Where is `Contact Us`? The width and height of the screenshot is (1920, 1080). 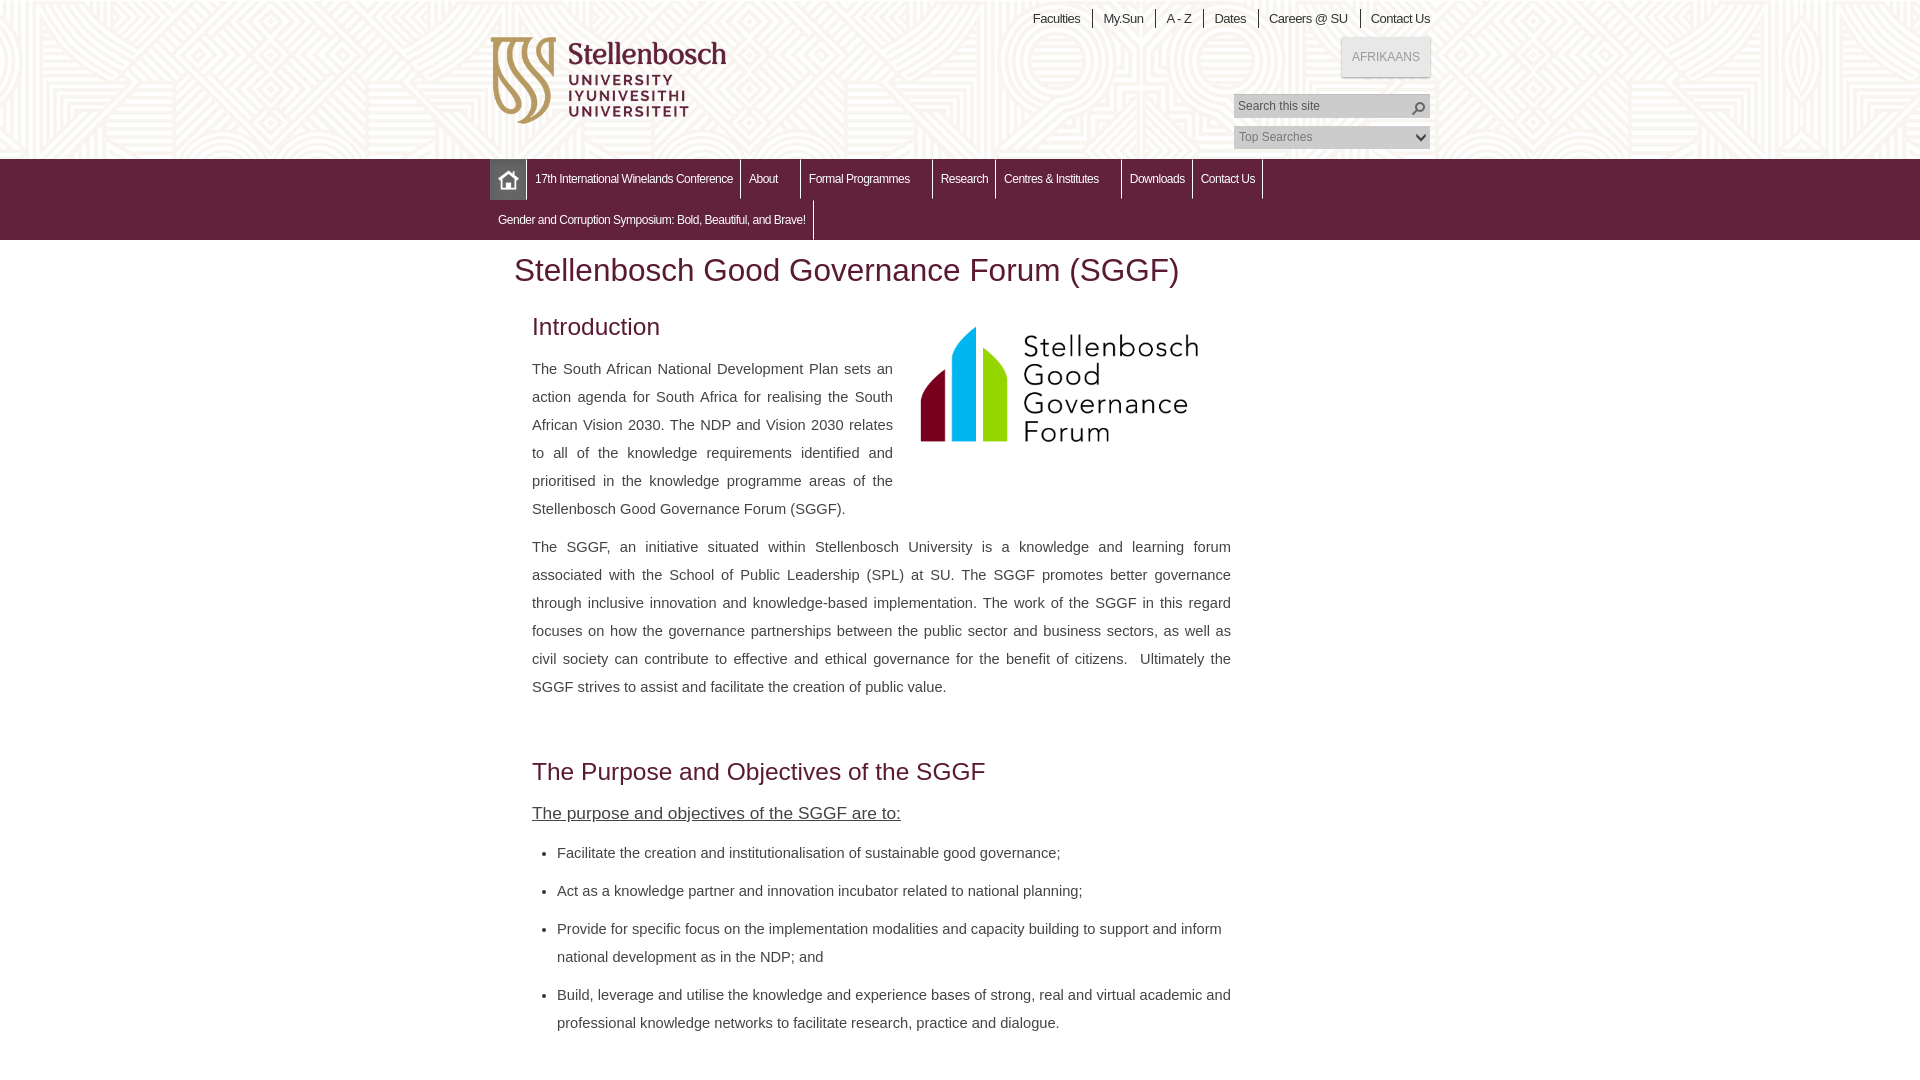
Contact Us is located at coordinates (1403, 18).